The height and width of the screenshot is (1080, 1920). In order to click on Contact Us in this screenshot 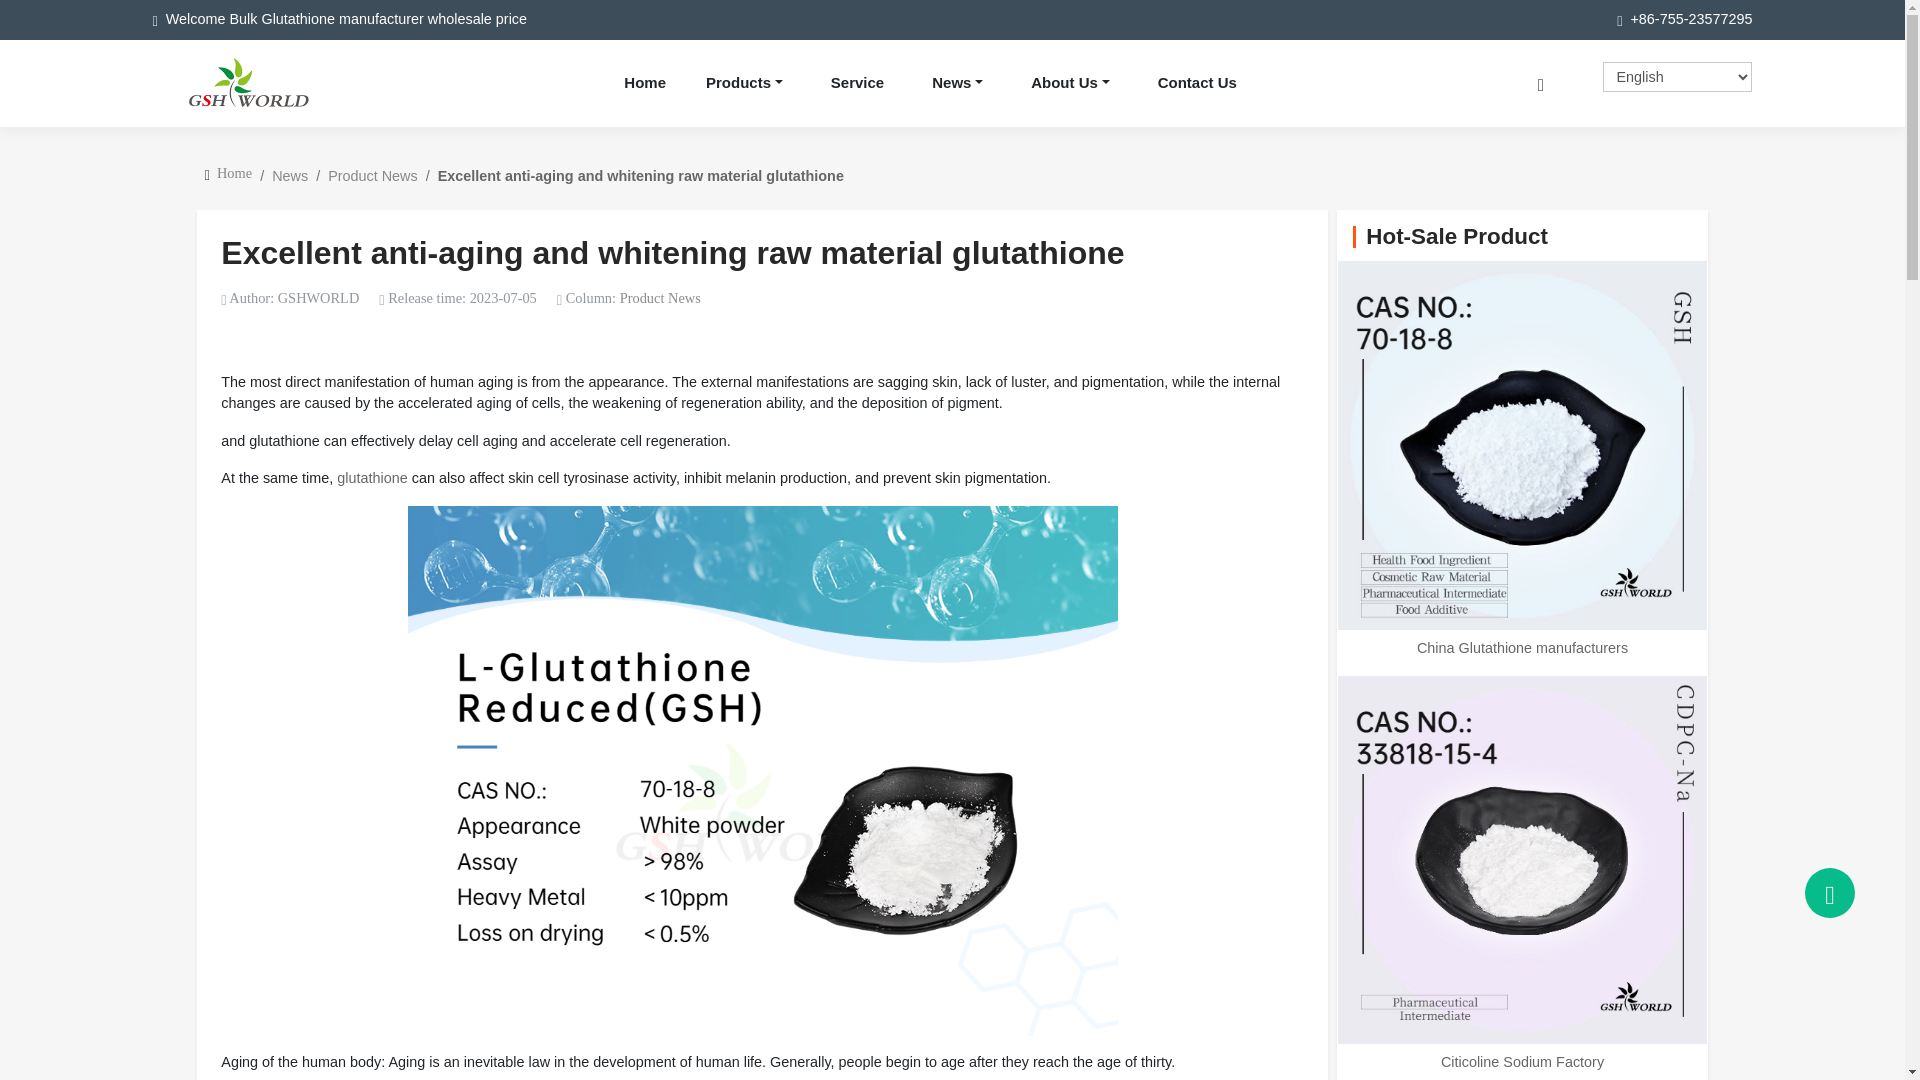, I will do `click(1198, 84)`.